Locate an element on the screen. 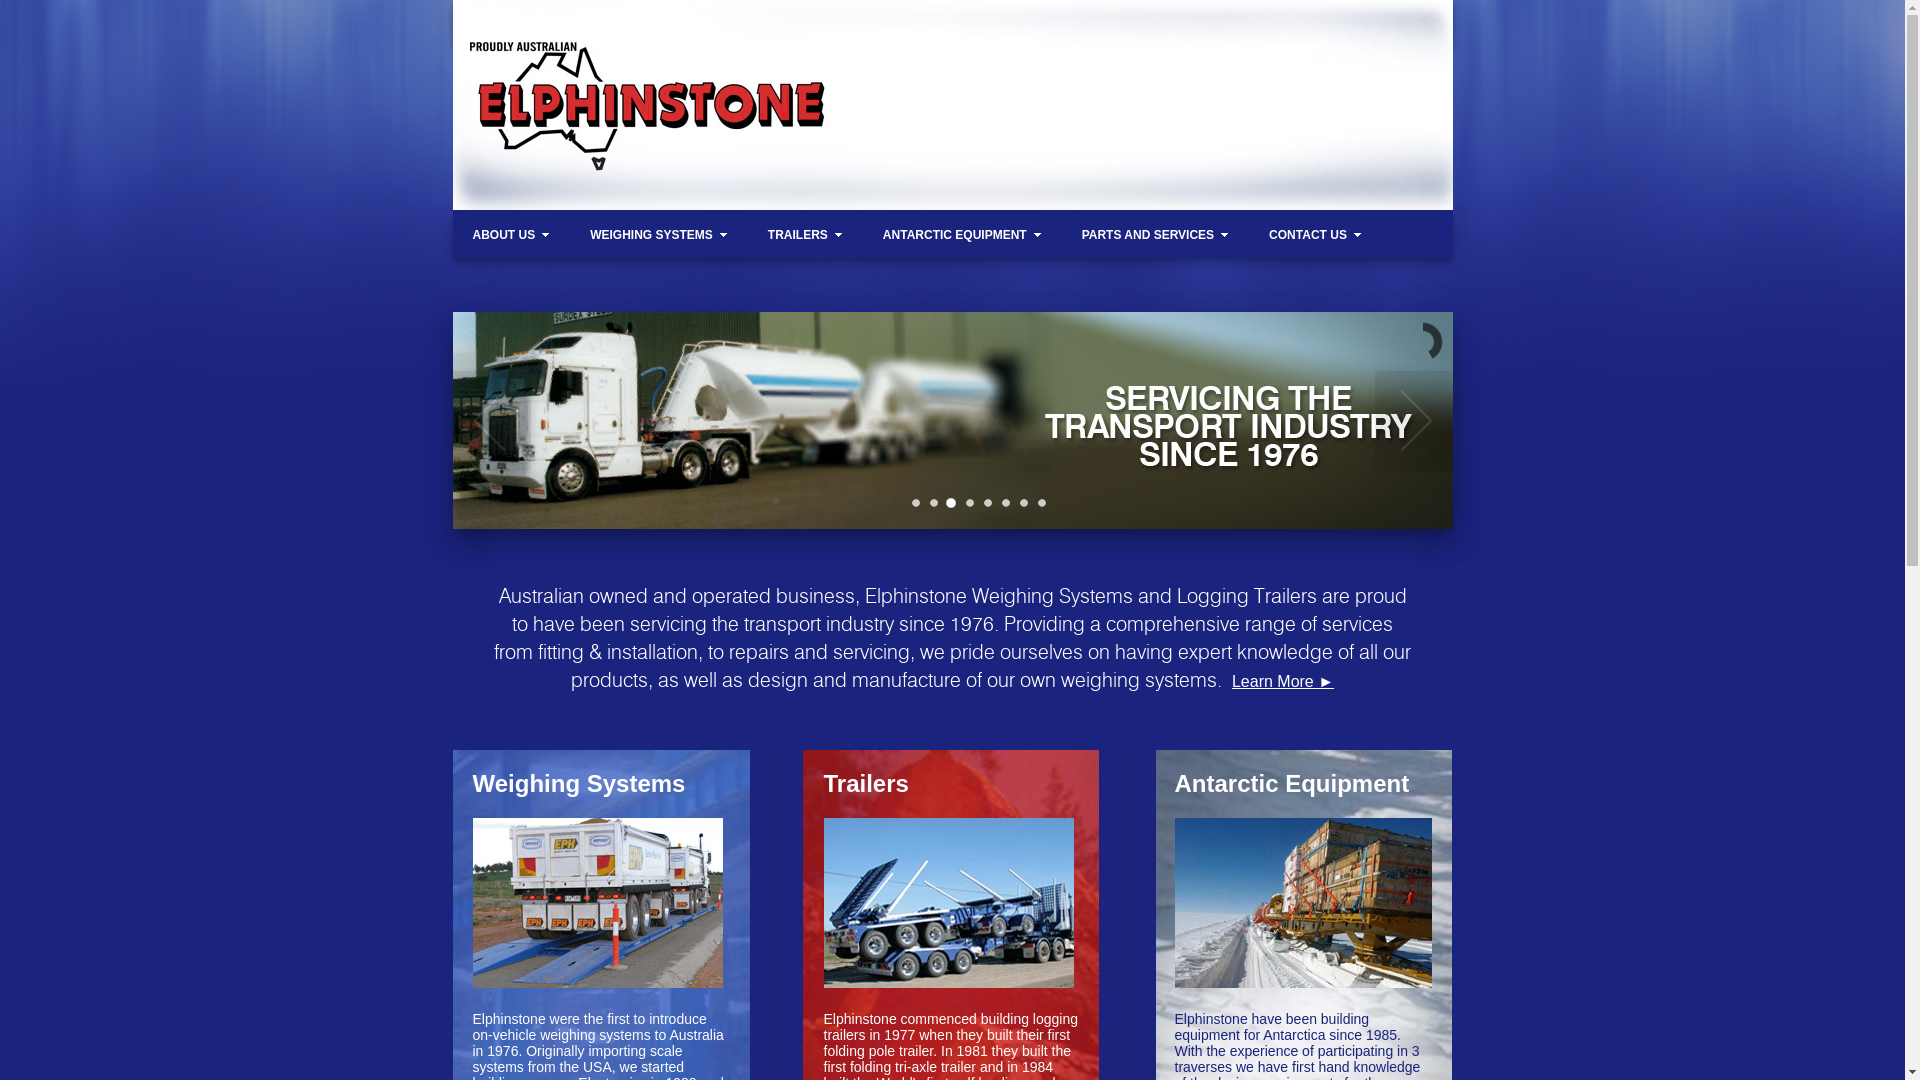 This screenshot has height=1080, width=1920. PARTS AND SERVICES is located at coordinates (1156, 235).